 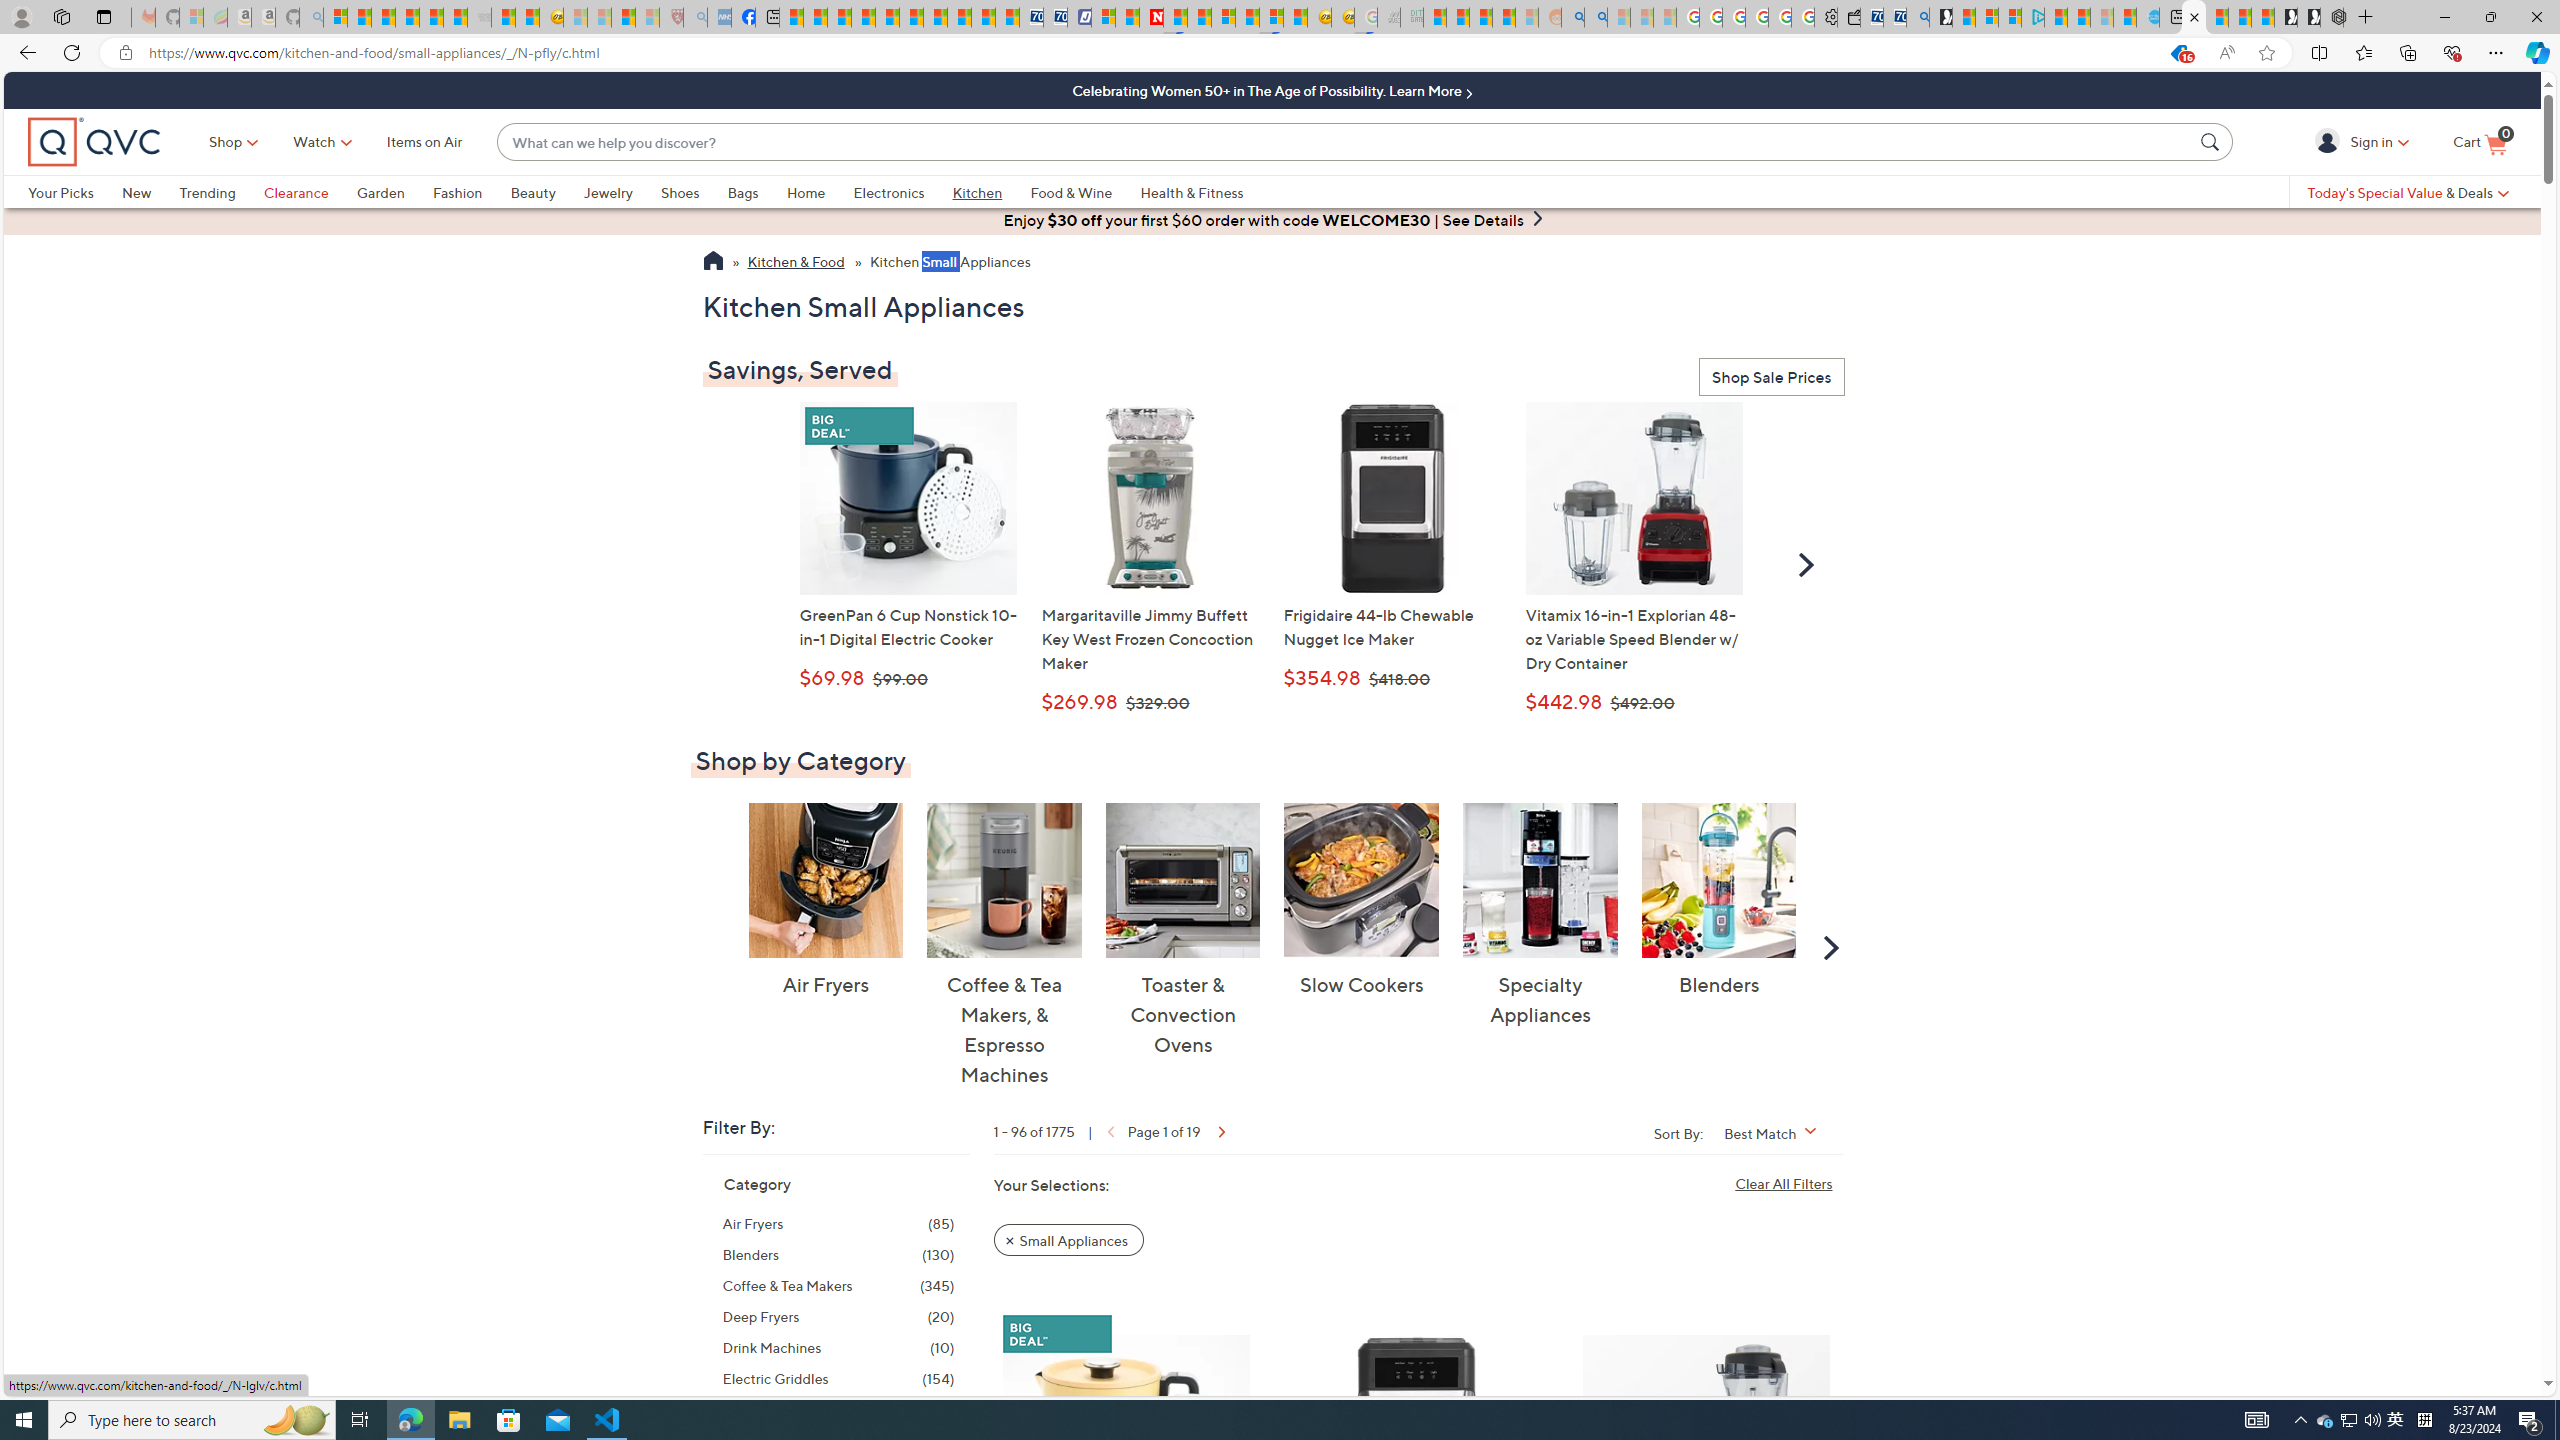 I want to click on New Report Confirms 2023 Was Record Hot | Watch, so click(x=432, y=17).